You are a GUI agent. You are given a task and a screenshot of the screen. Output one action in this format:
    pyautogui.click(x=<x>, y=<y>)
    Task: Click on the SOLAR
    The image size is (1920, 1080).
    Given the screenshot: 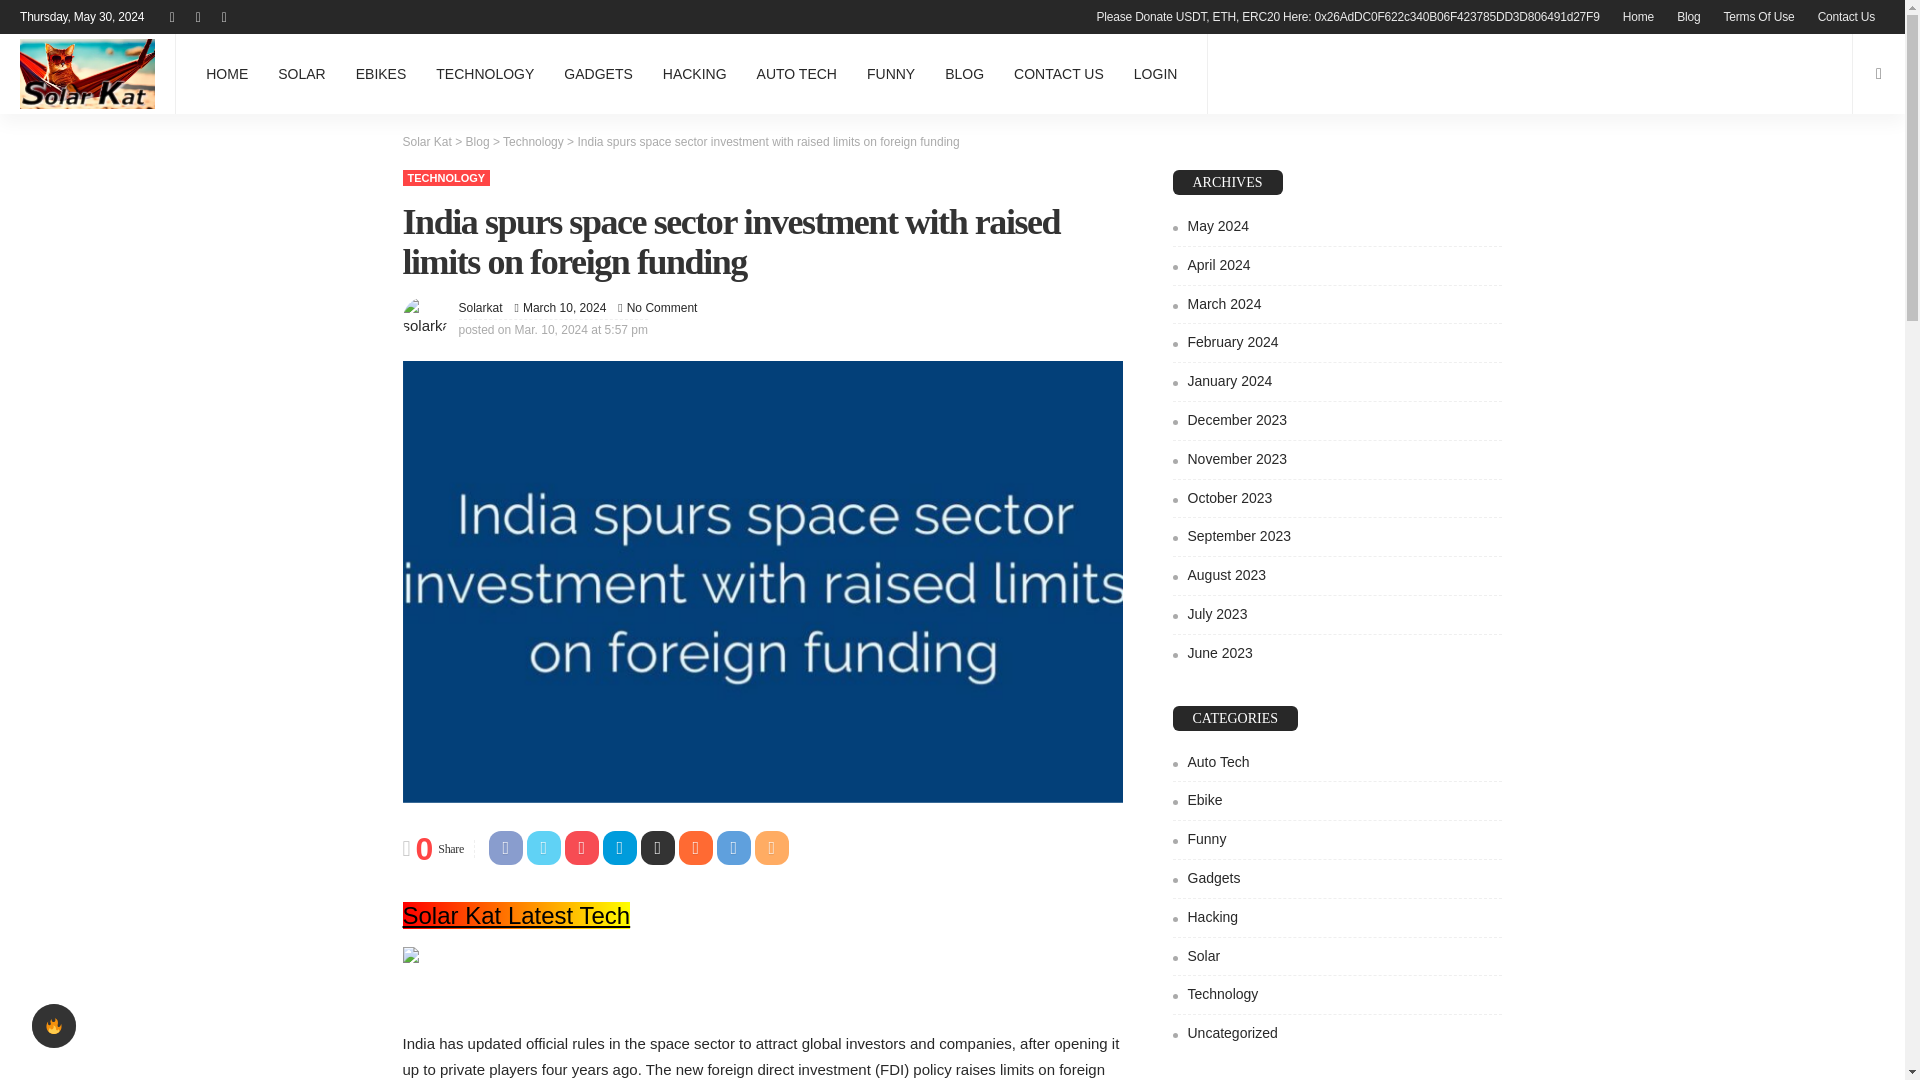 What is the action you would take?
    pyautogui.click(x=301, y=74)
    